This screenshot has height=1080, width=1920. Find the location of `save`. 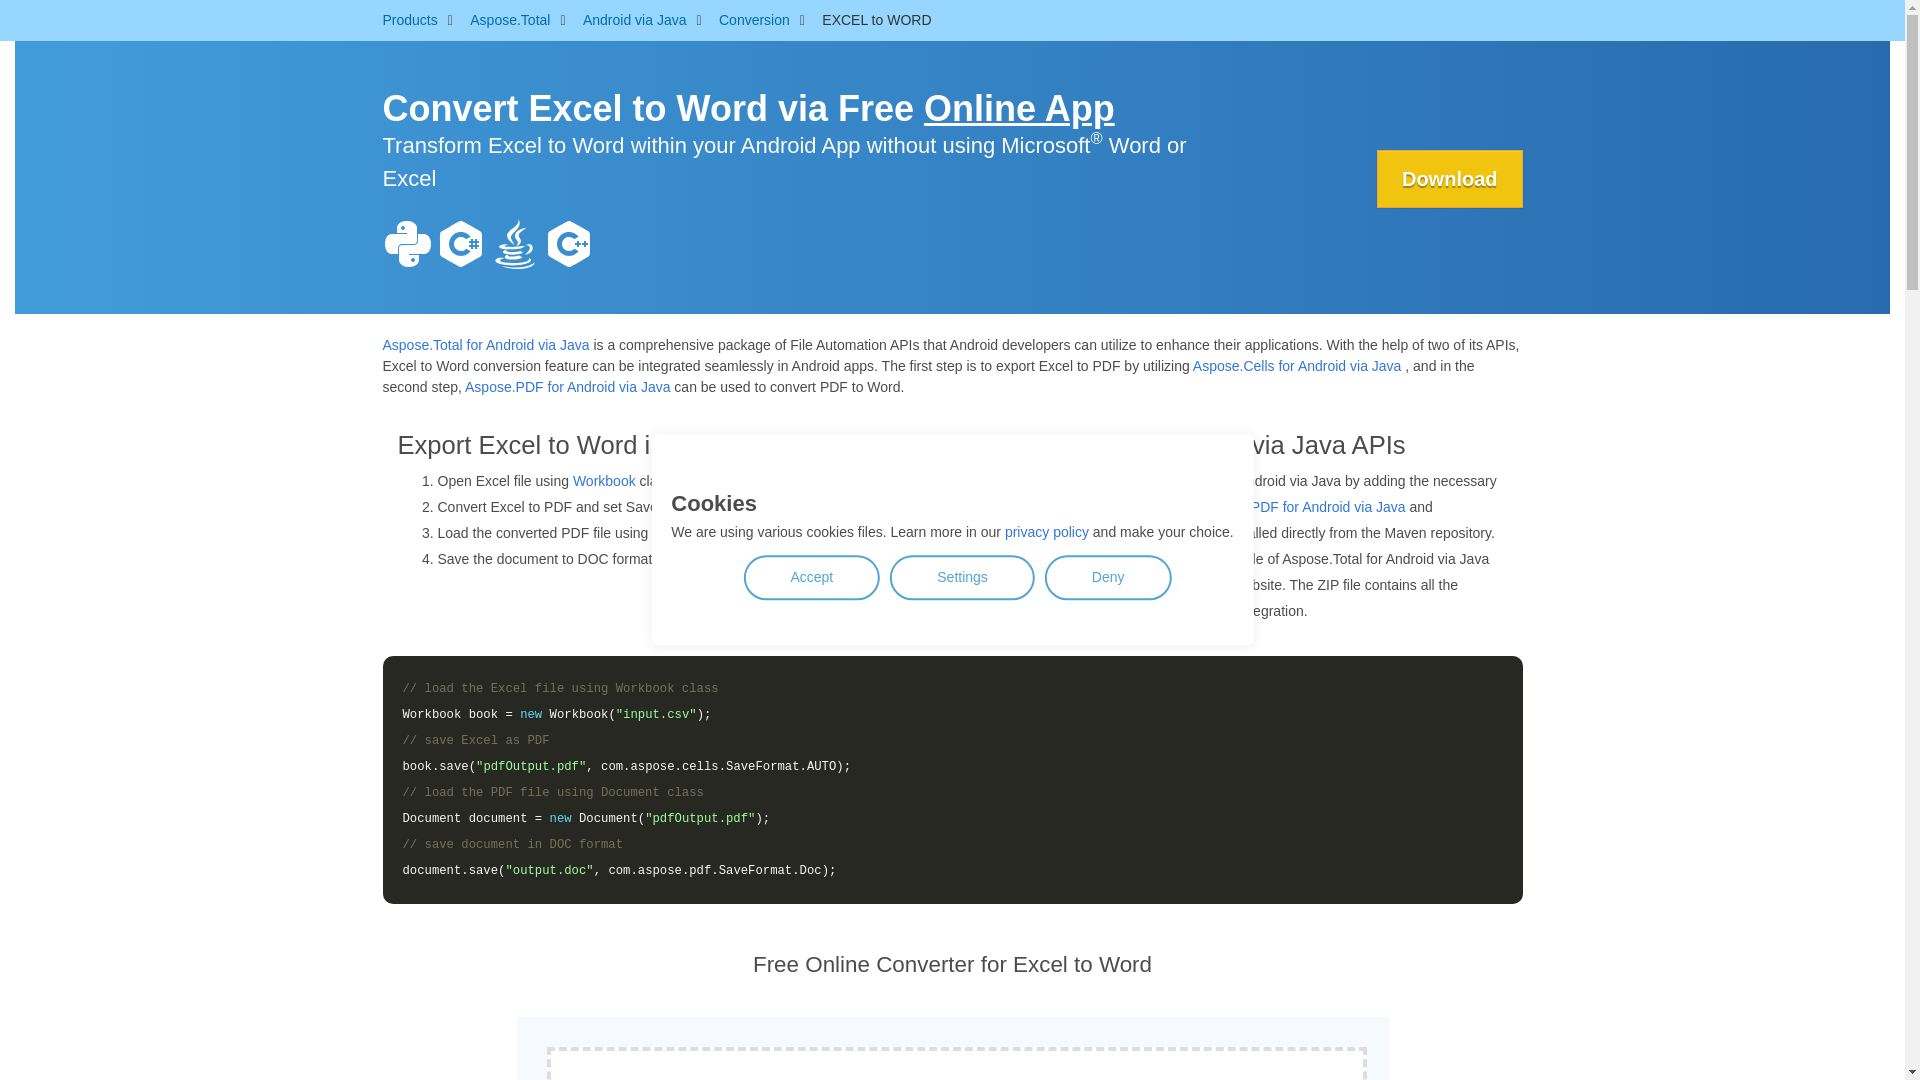

save is located at coordinates (708, 558).